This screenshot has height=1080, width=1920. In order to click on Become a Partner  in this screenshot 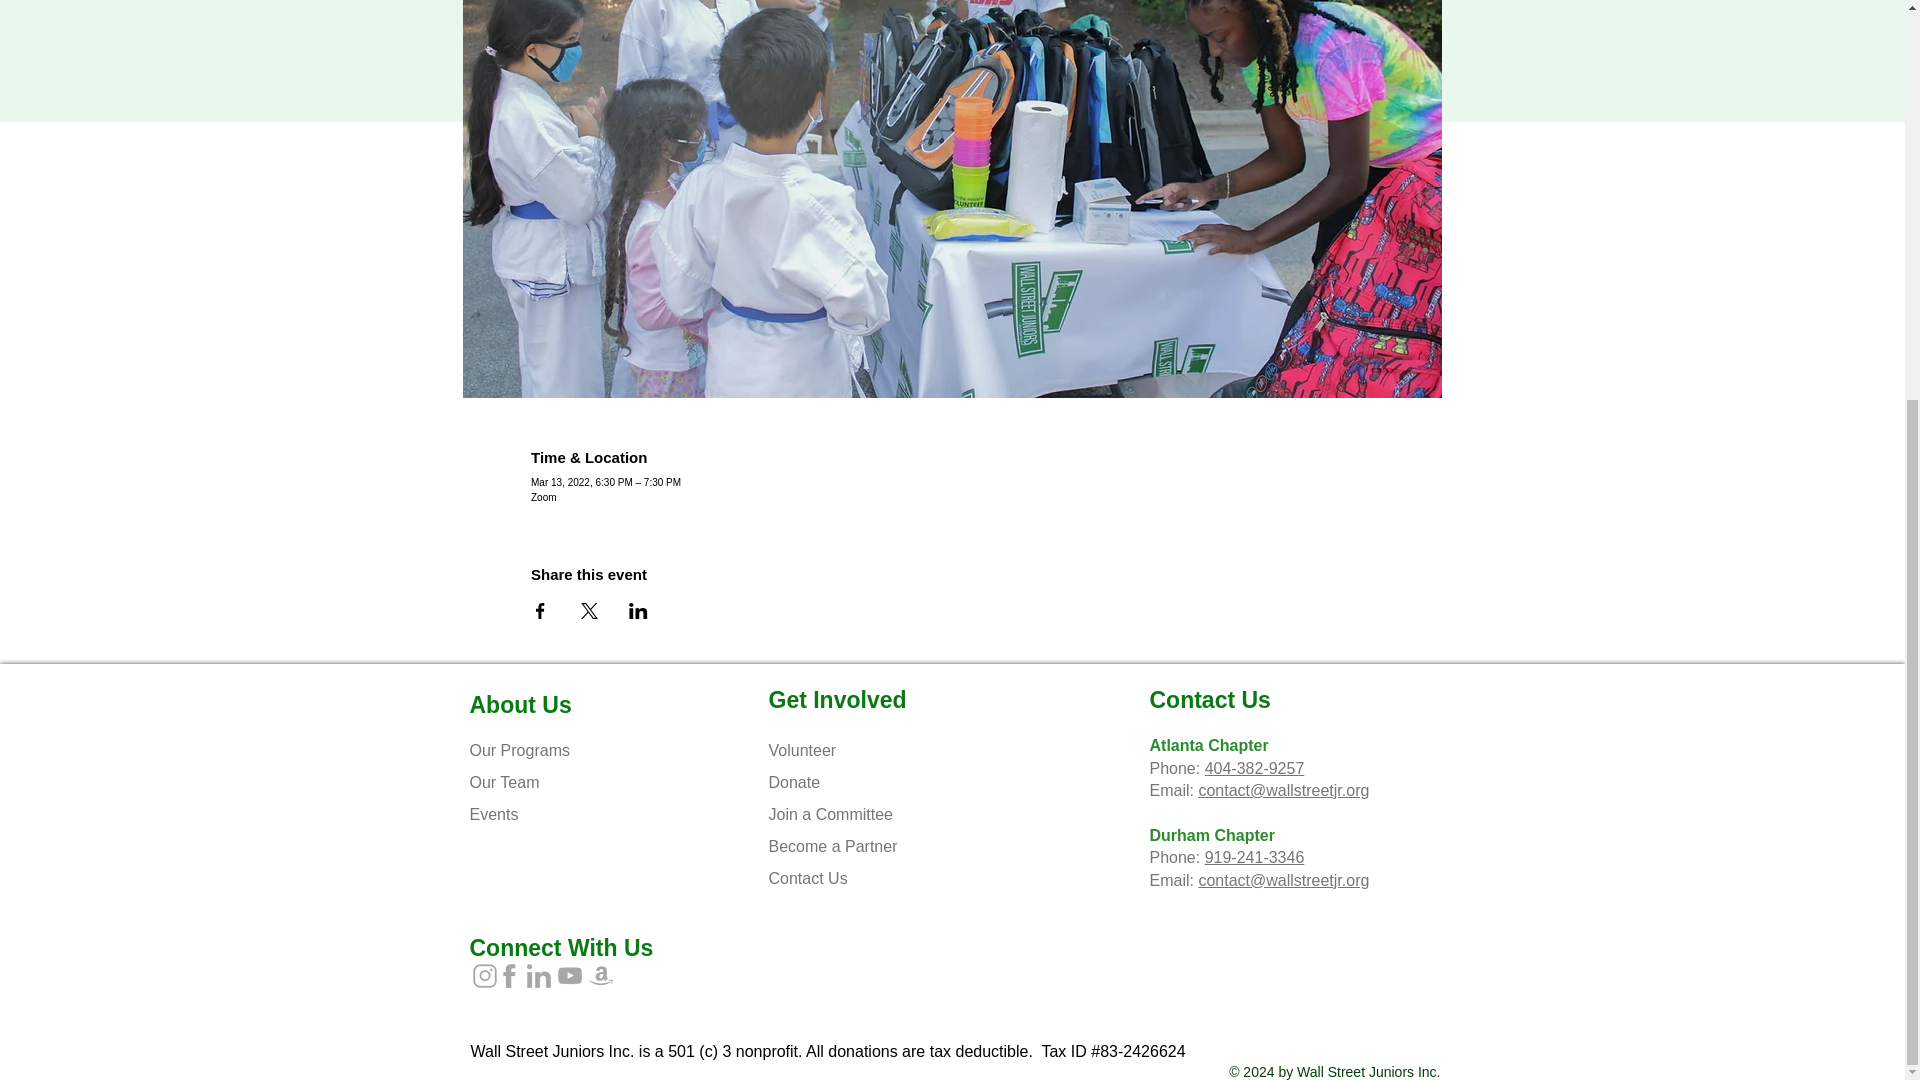, I will do `click(834, 846)`.